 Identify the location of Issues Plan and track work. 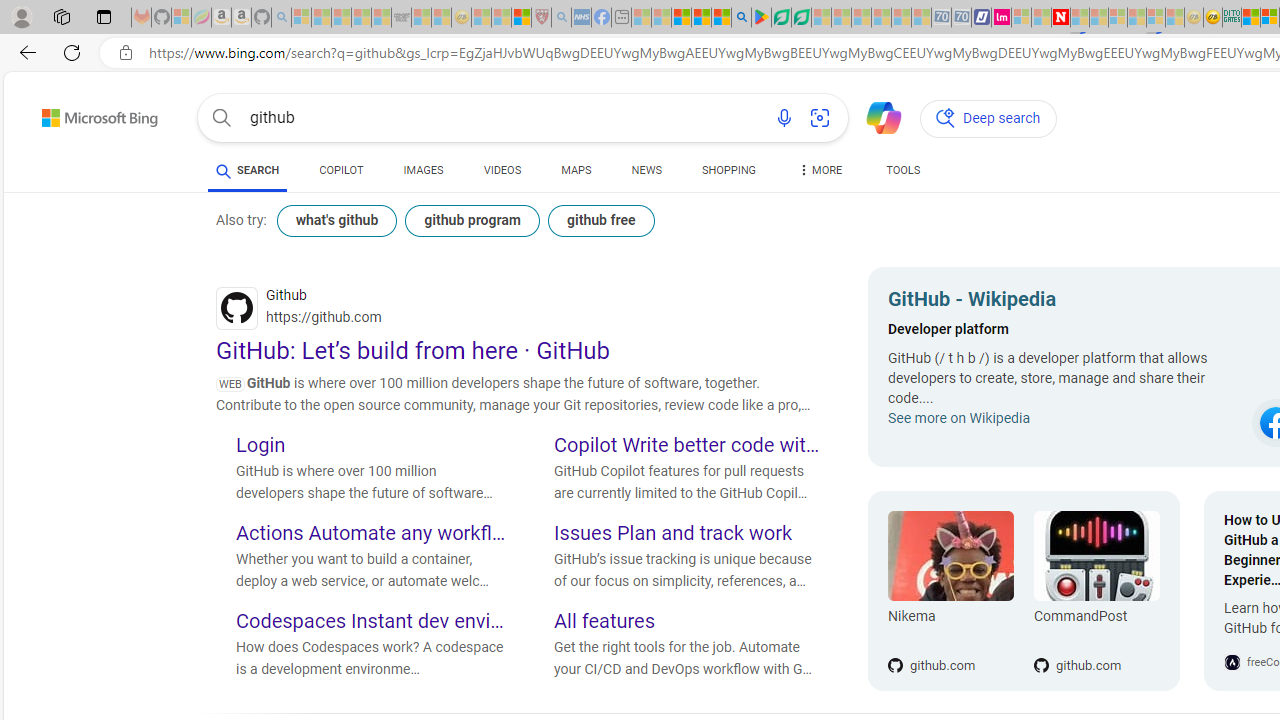
(689, 534).